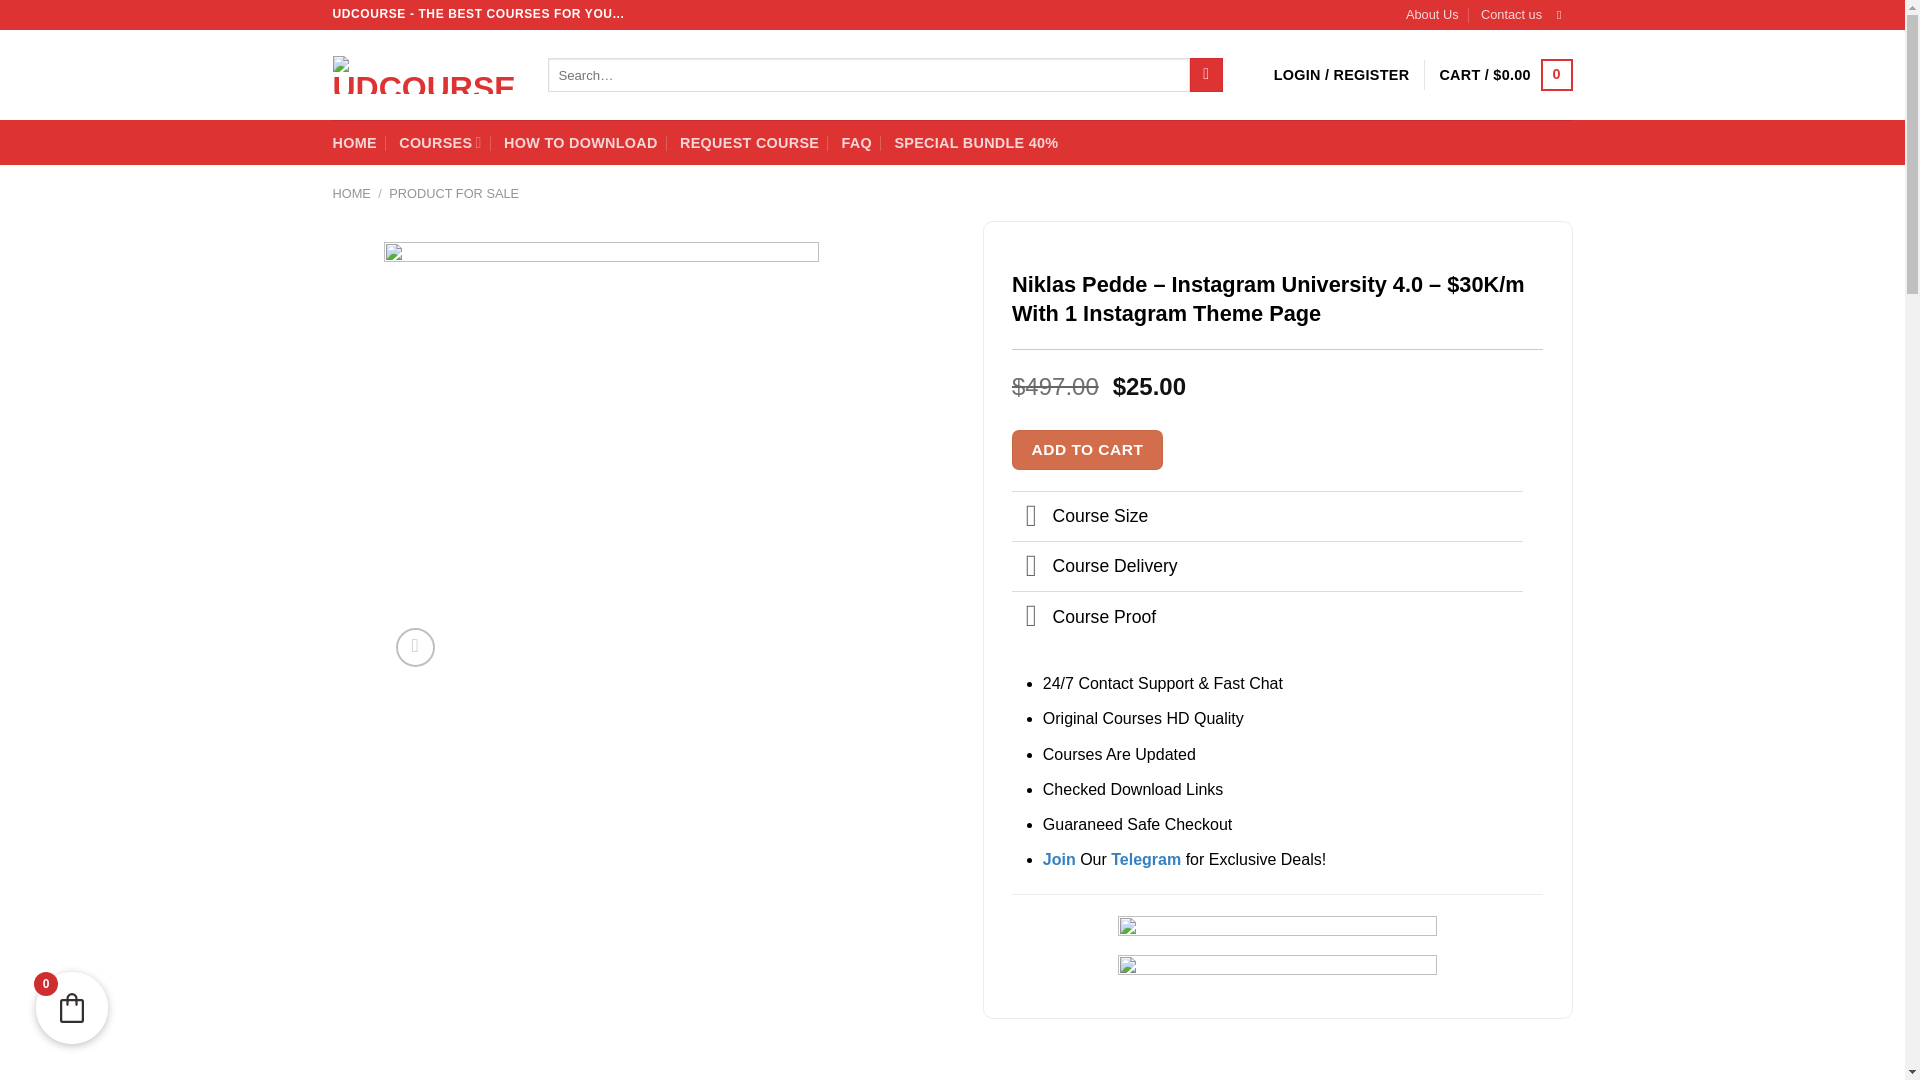  I want to click on Send us an email, so click(1562, 14).